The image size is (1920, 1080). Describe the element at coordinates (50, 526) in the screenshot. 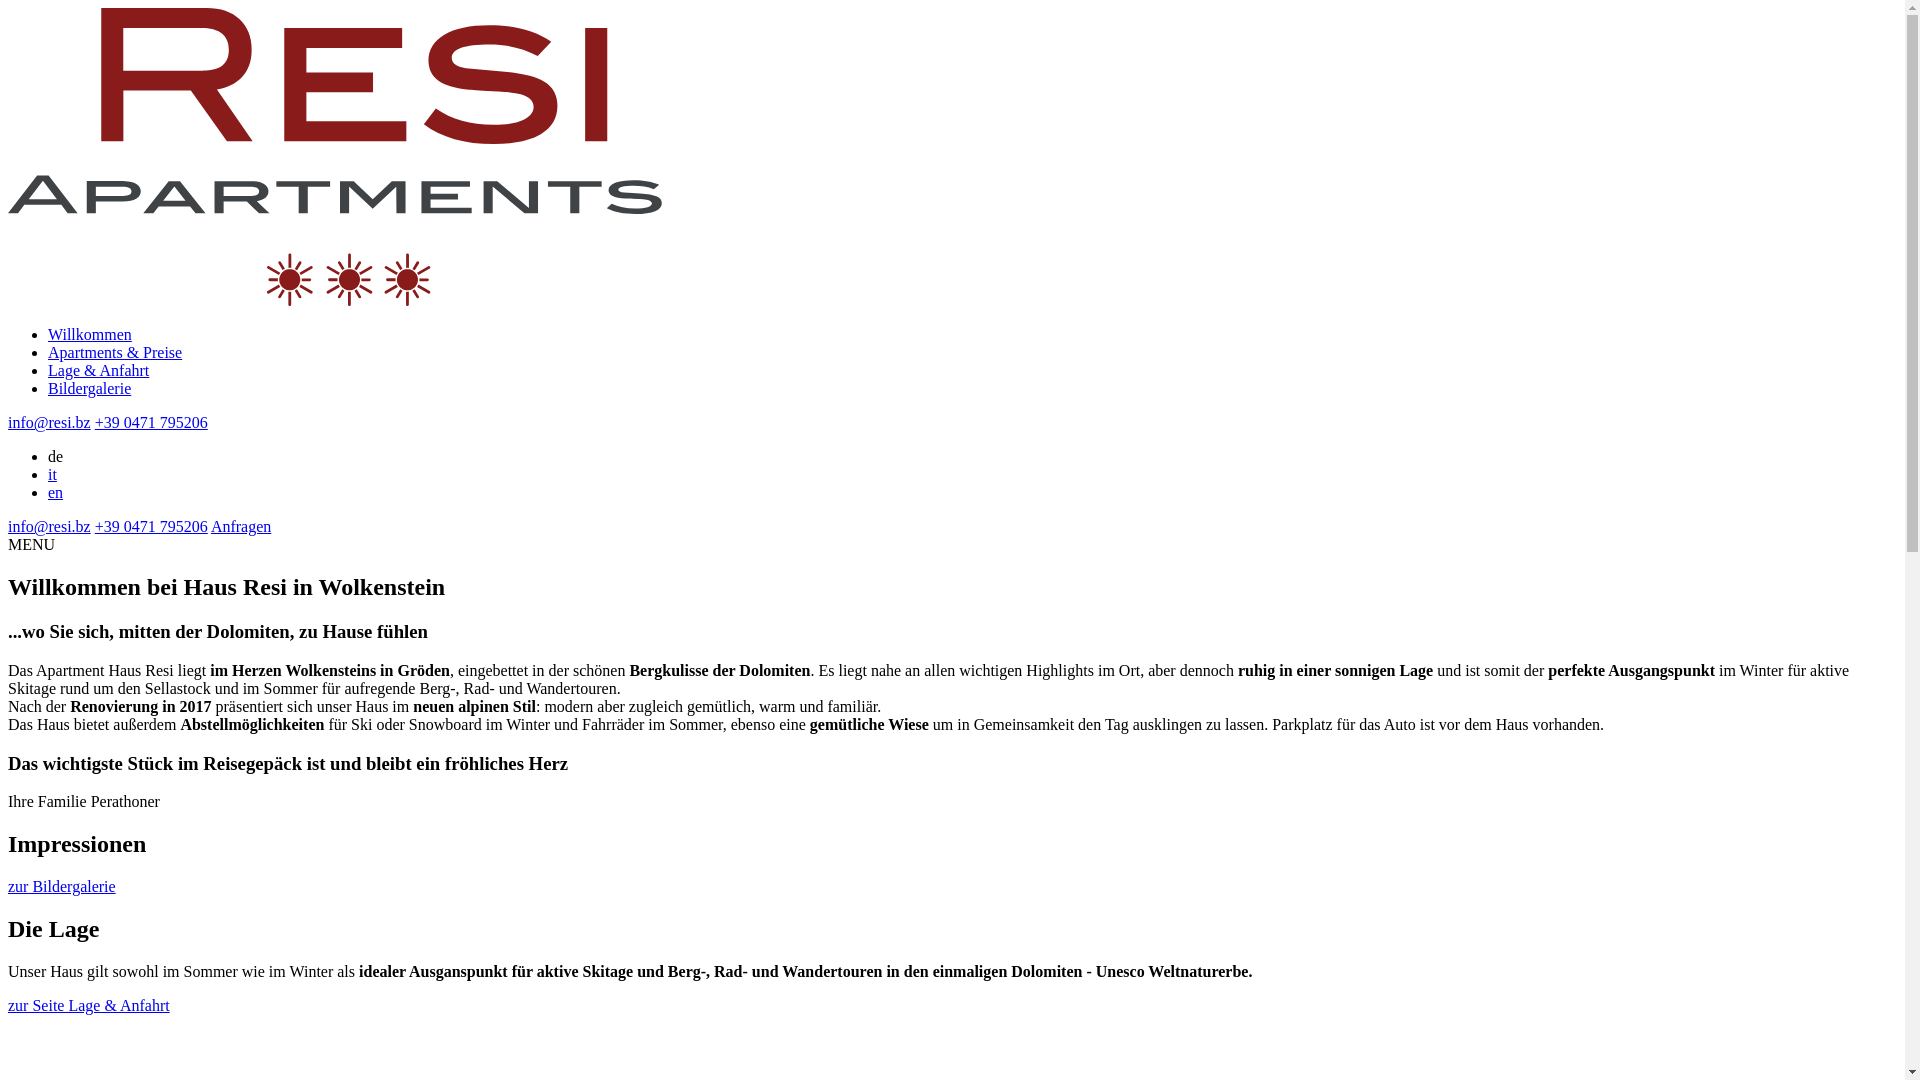

I see `info@resi.bz` at that location.